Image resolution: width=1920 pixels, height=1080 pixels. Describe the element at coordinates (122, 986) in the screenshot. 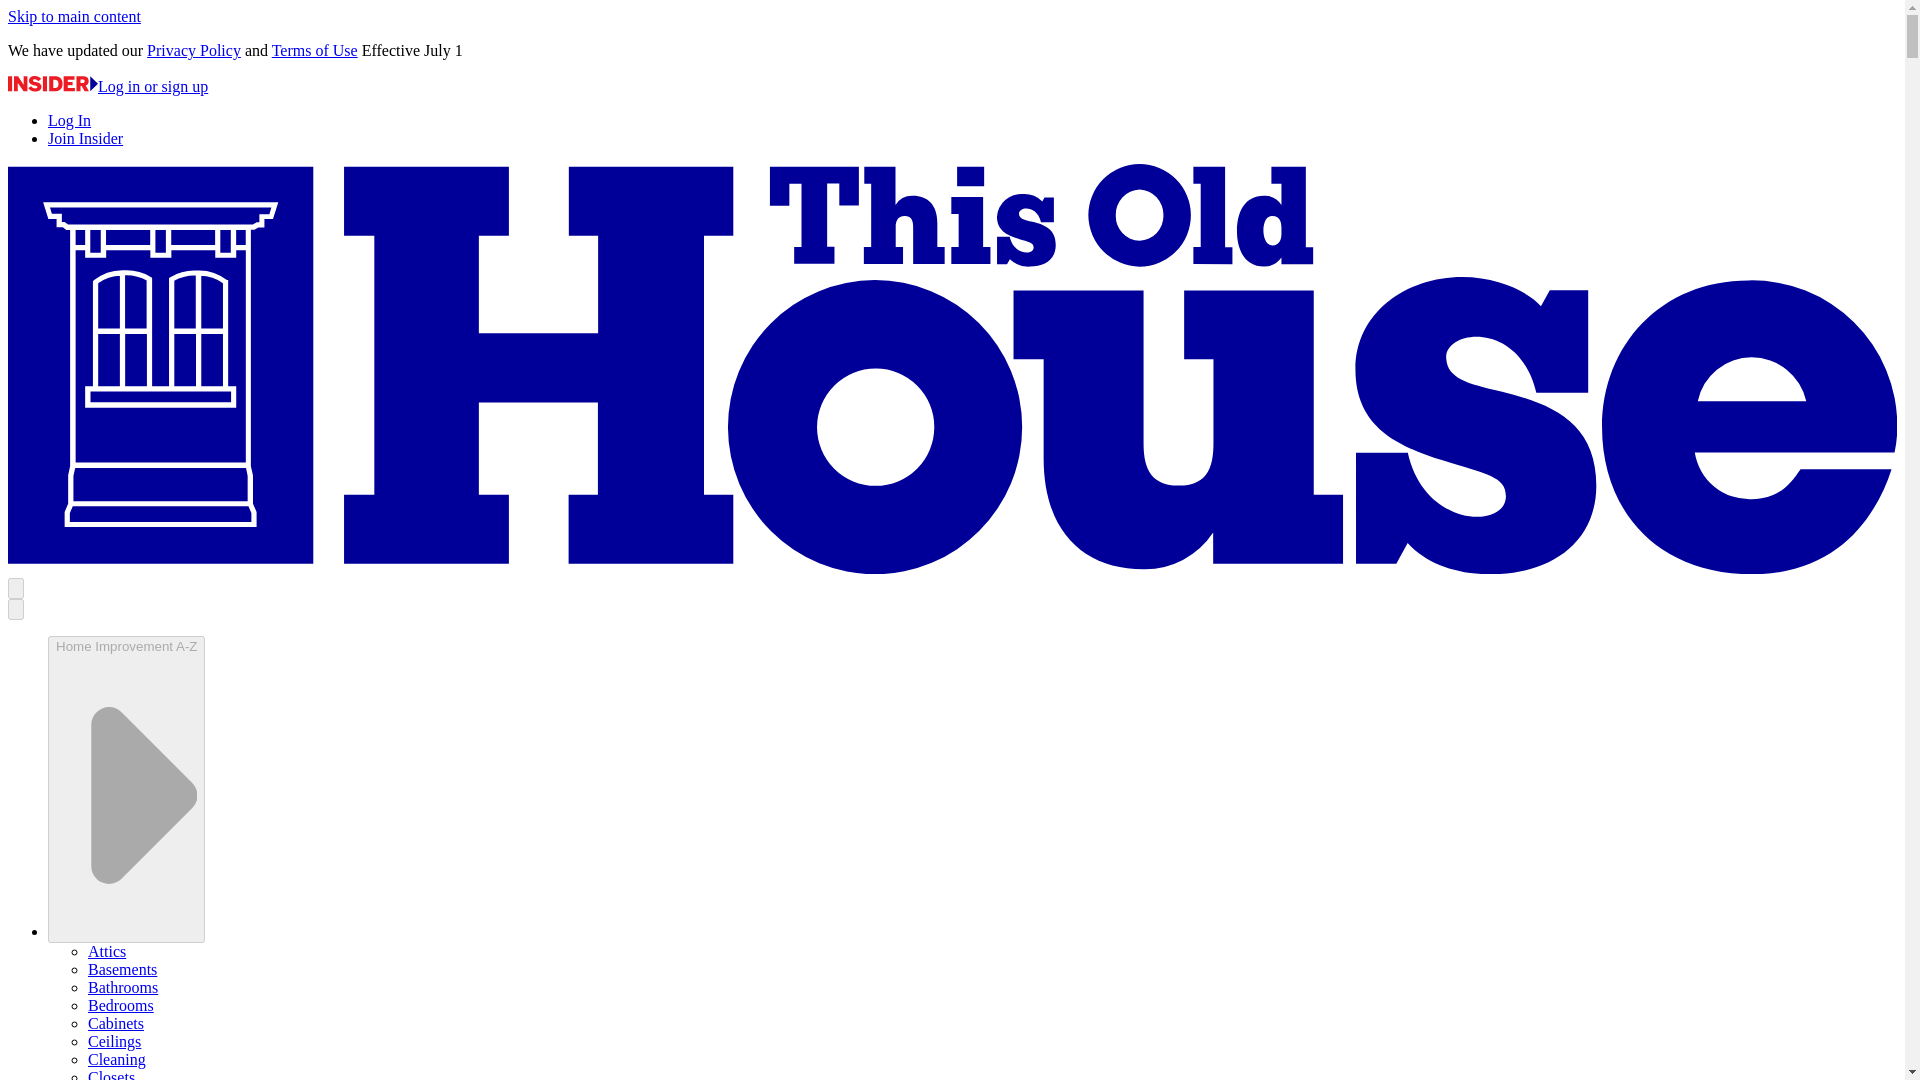

I see `Bathrooms` at that location.